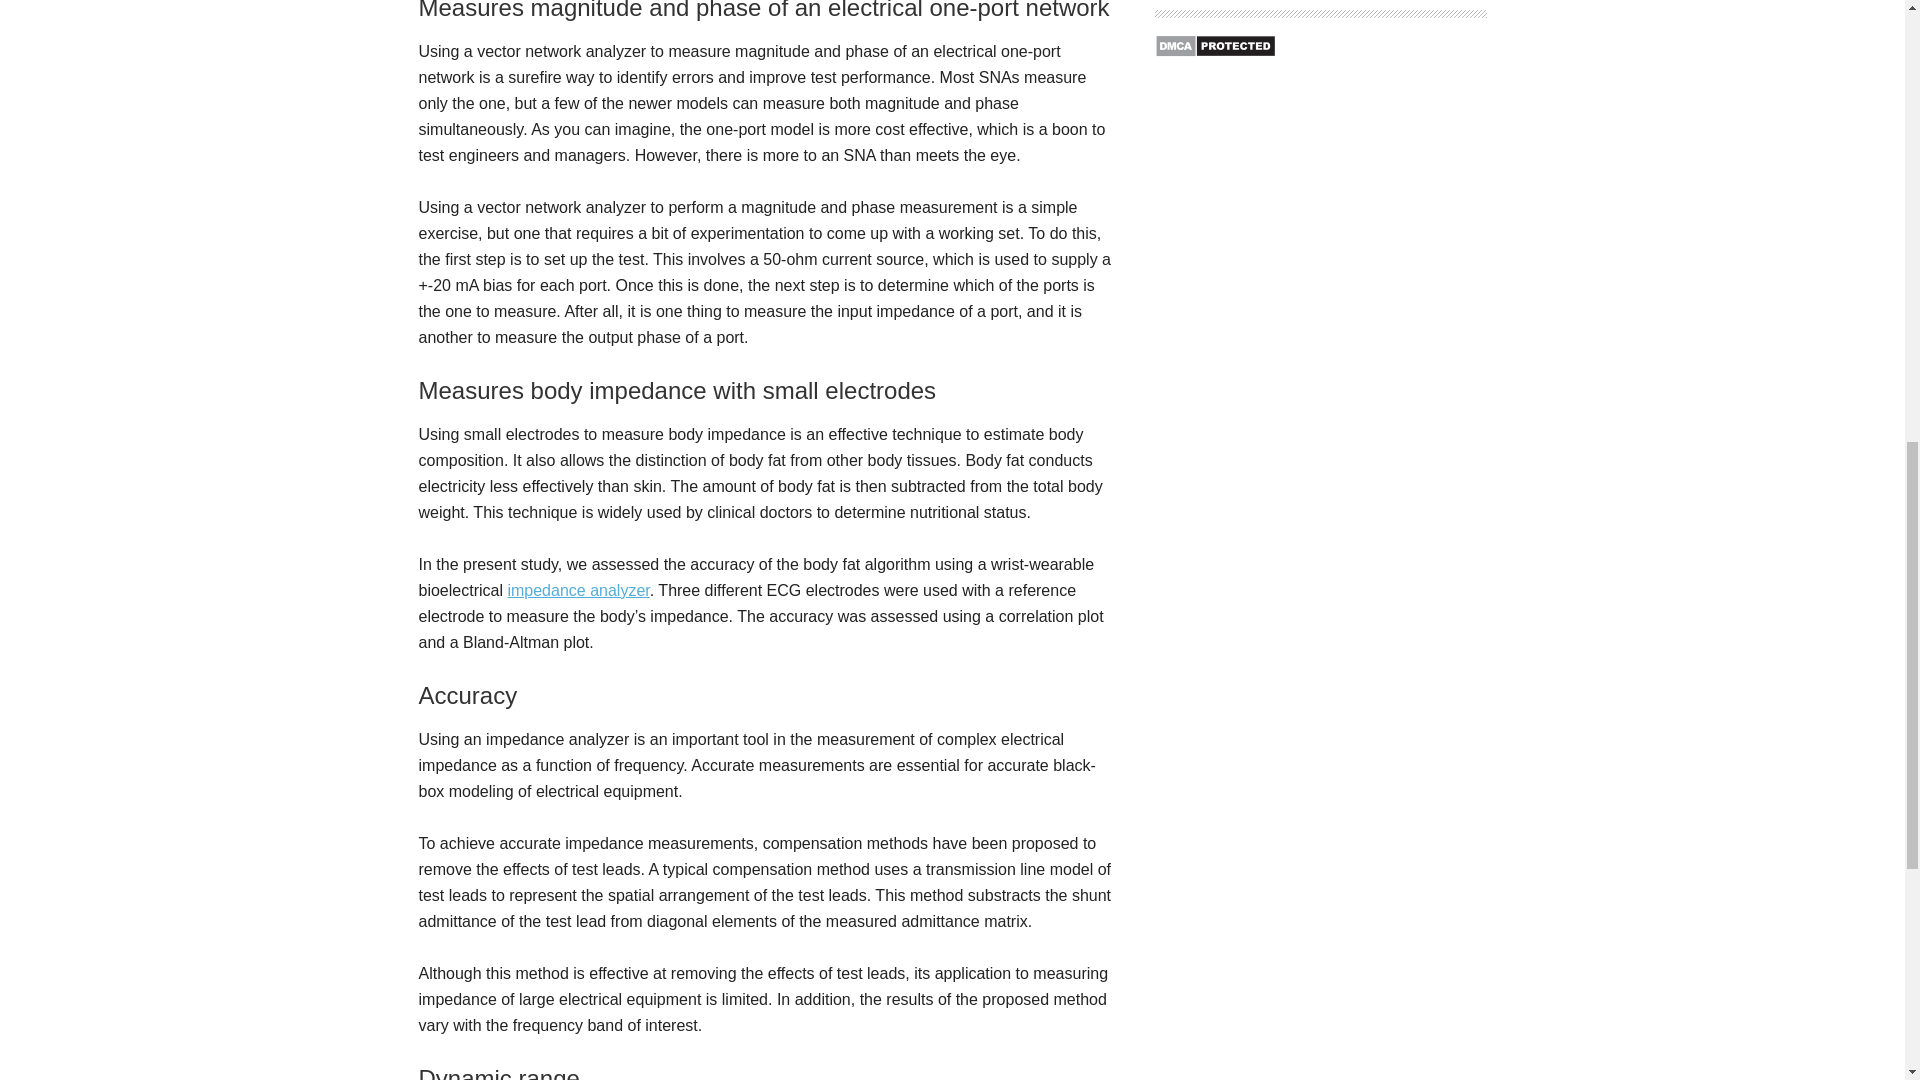 Image resolution: width=1920 pixels, height=1080 pixels. What do you see at coordinates (577, 590) in the screenshot?
I see `impedance analyzer` at bounding box center [577, 590].